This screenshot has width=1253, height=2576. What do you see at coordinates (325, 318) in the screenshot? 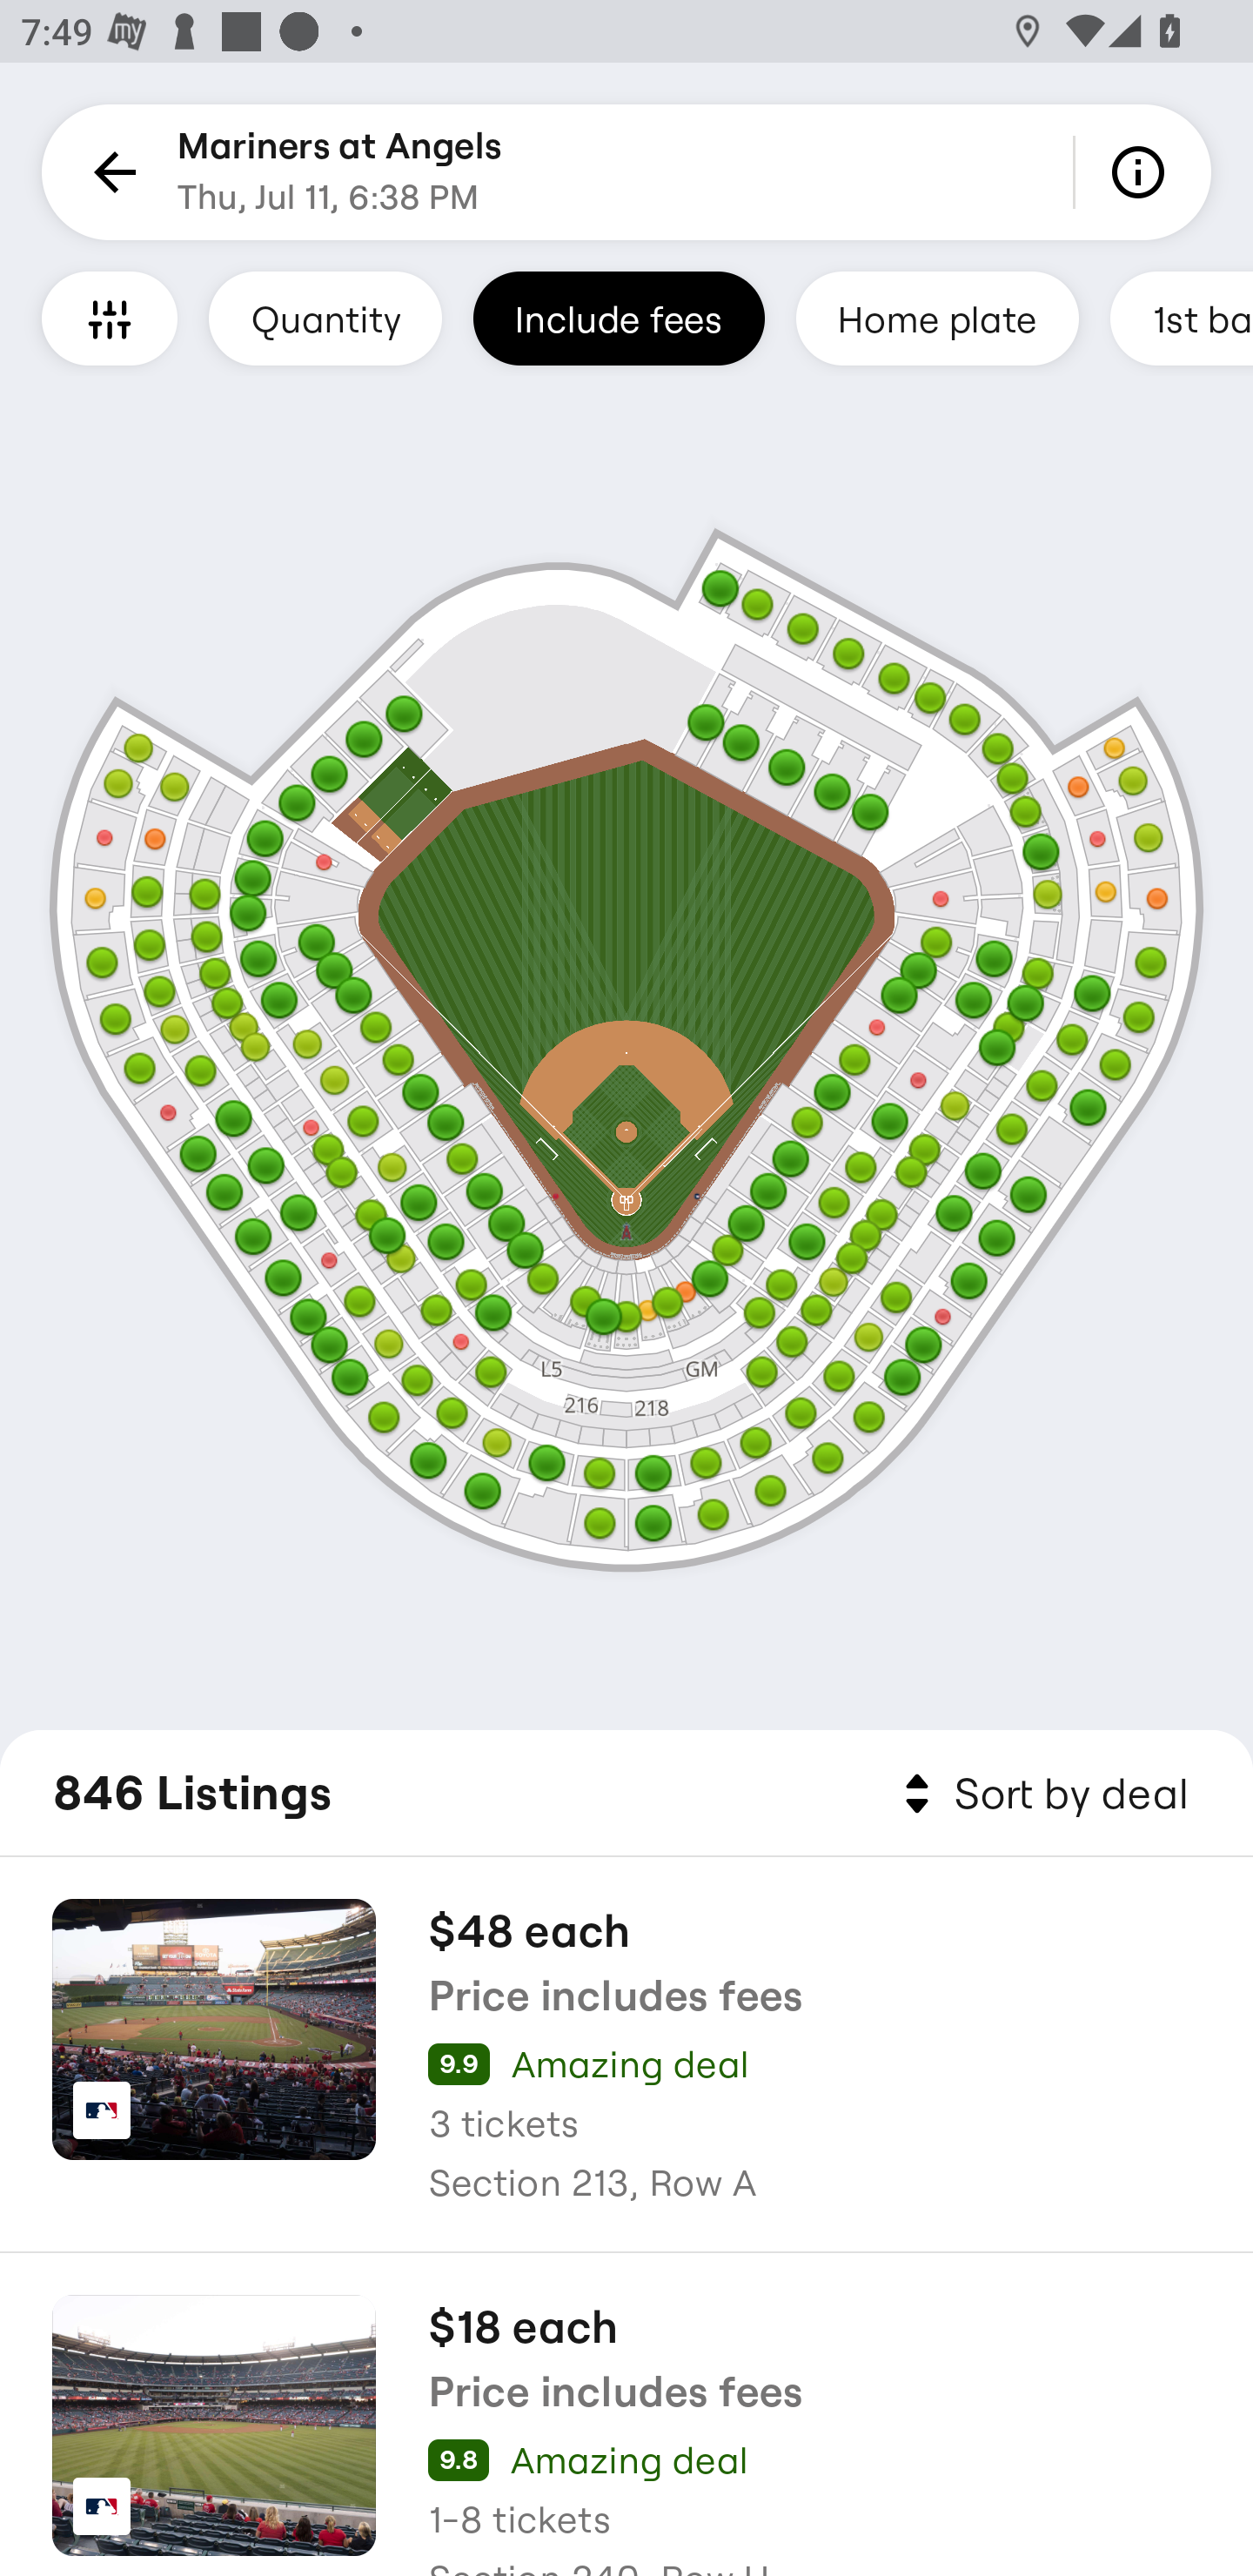
I see `Quantity` at bounding box center [325, 318].